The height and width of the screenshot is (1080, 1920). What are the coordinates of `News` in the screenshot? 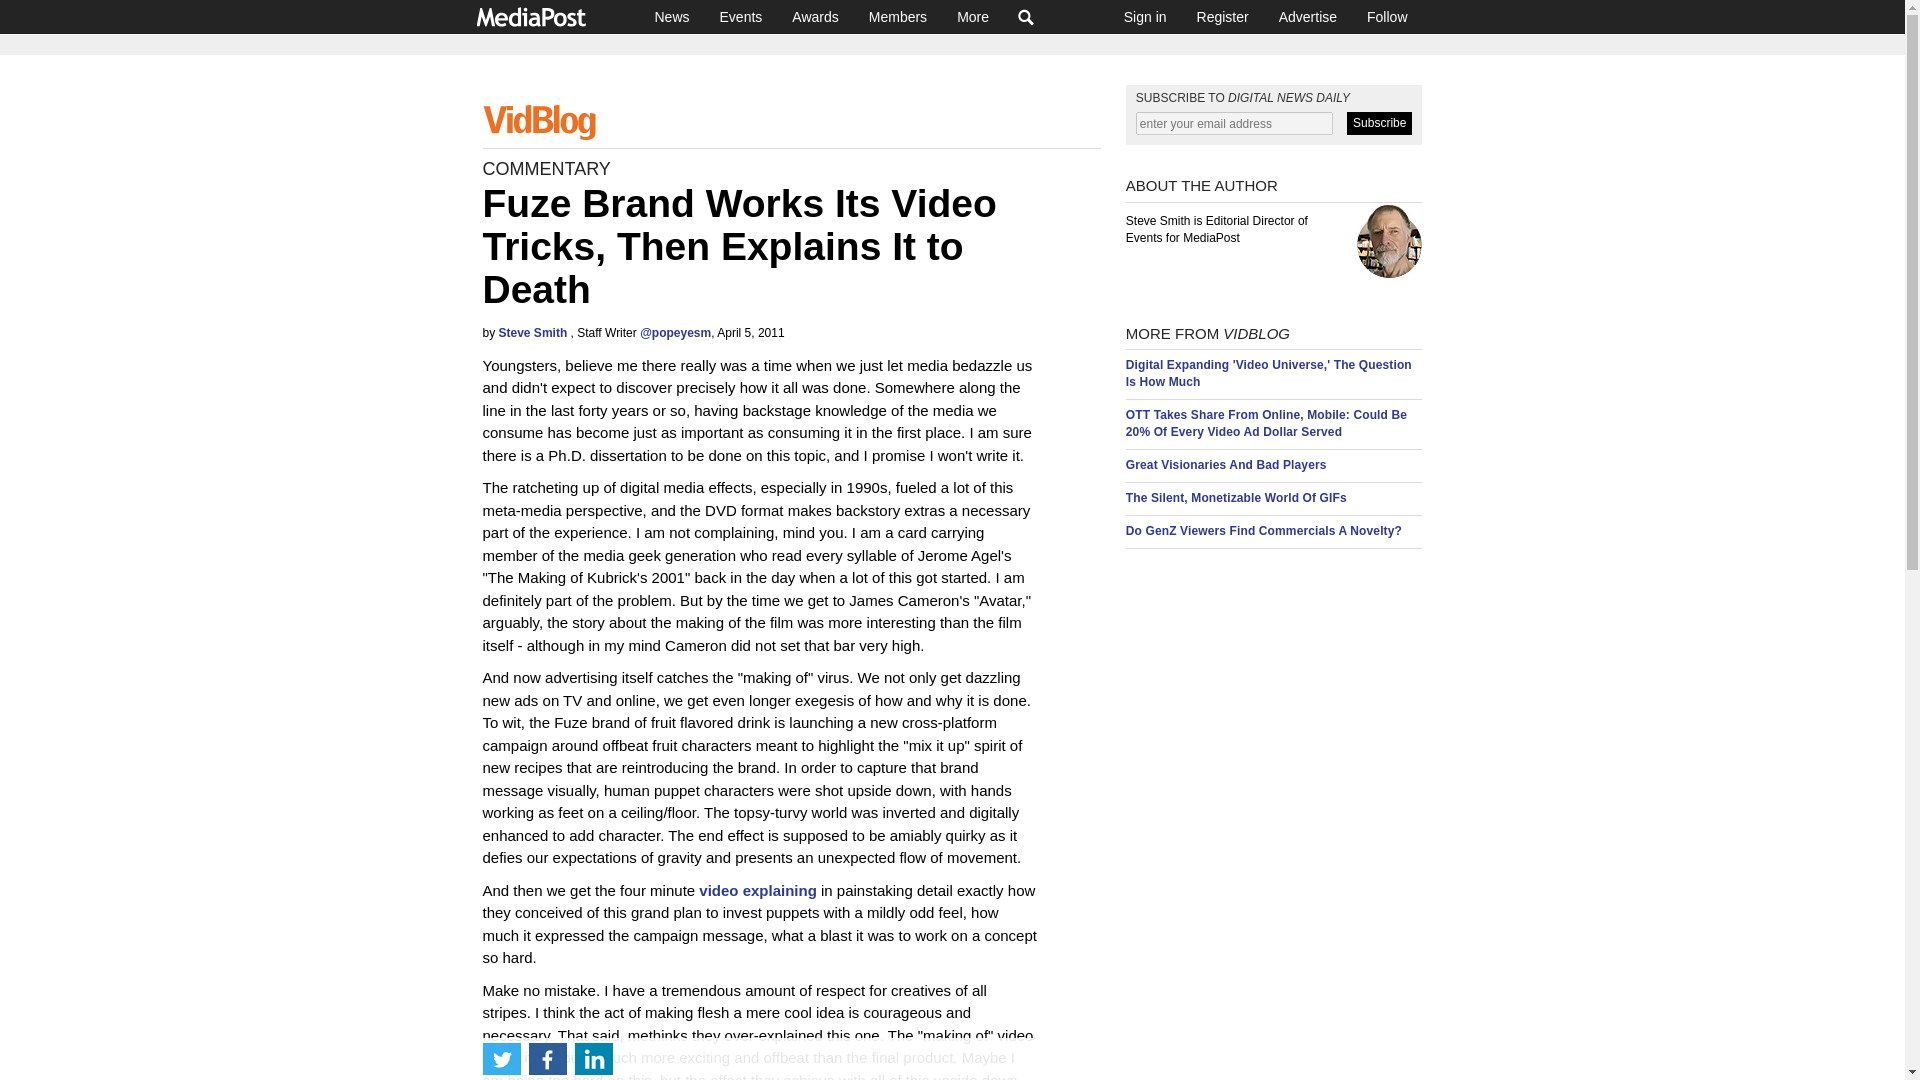 It's located at (672, 16).